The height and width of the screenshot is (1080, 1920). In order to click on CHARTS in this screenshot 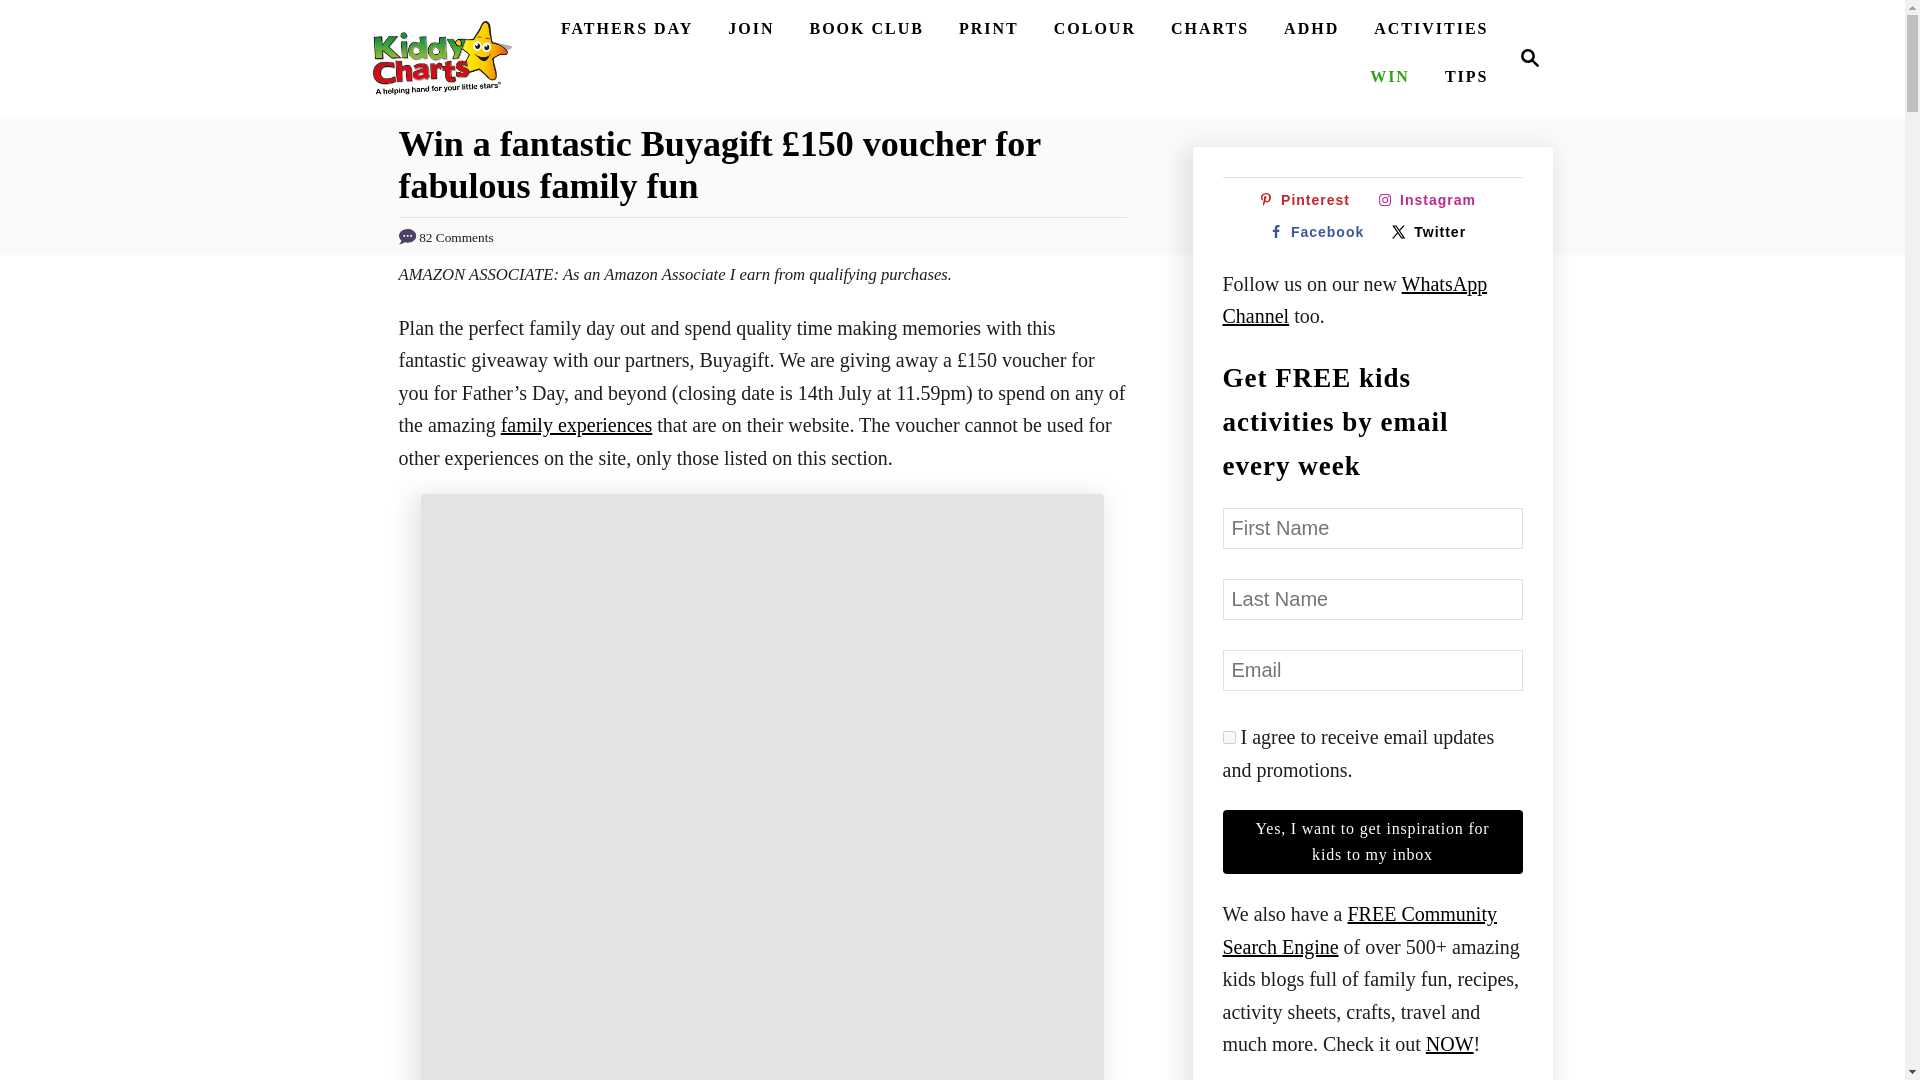, I will do `click(1210, 28)`.